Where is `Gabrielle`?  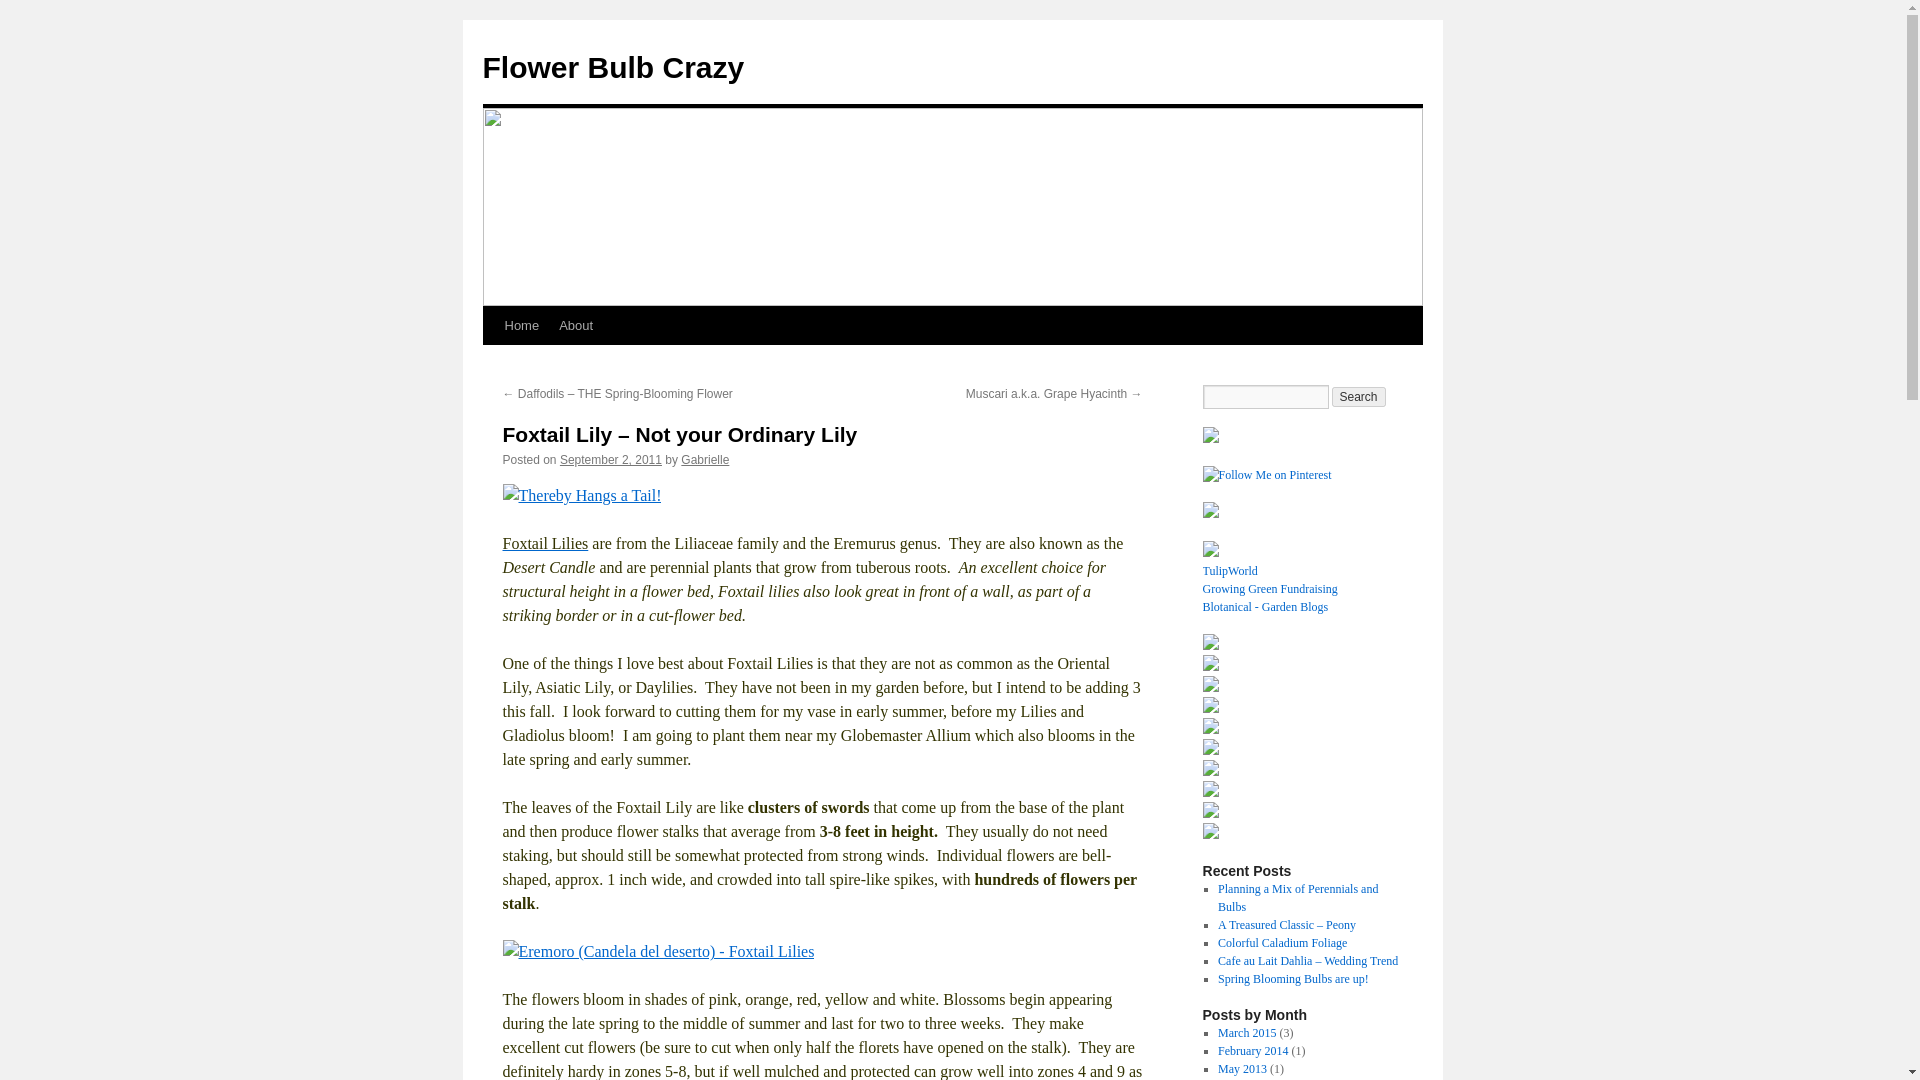
Gabrielle is located at coordinates (705, 459).